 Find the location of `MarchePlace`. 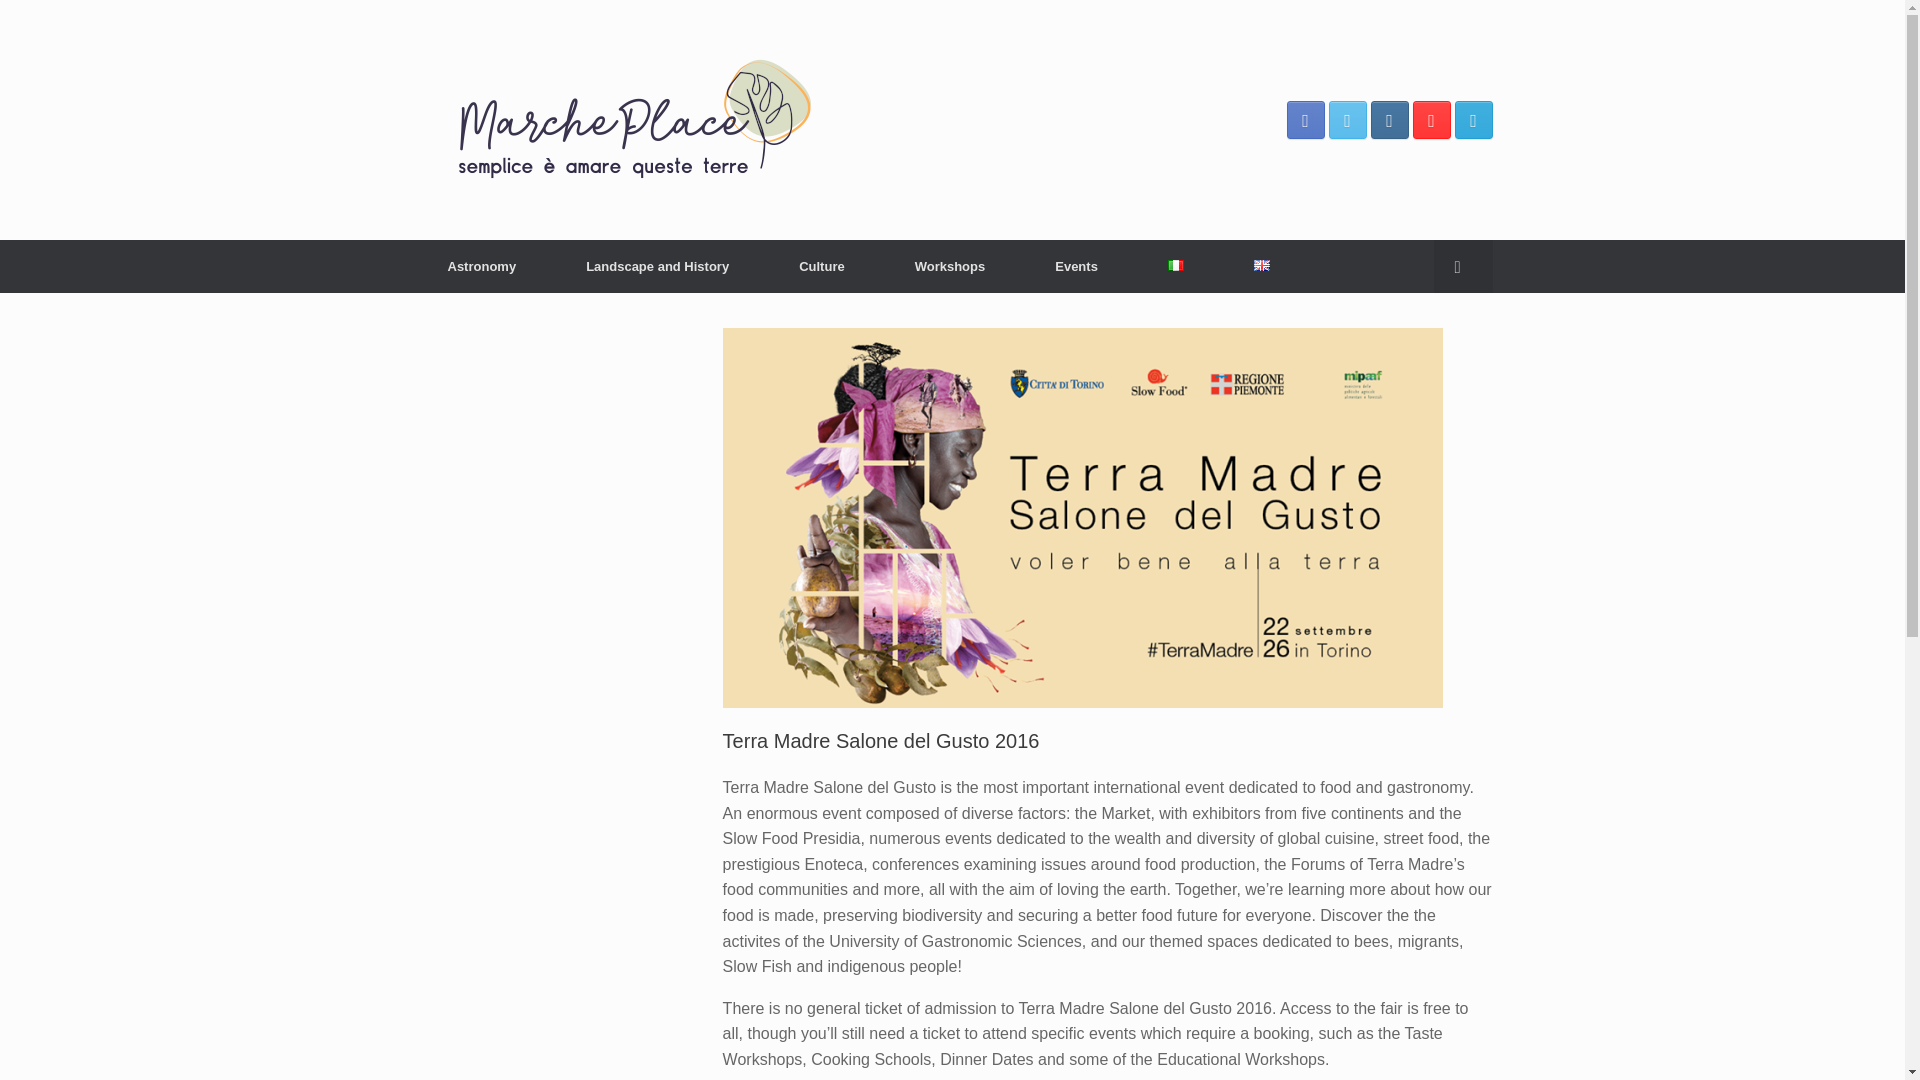

MarchePlace is located at coordinates (637, 120).